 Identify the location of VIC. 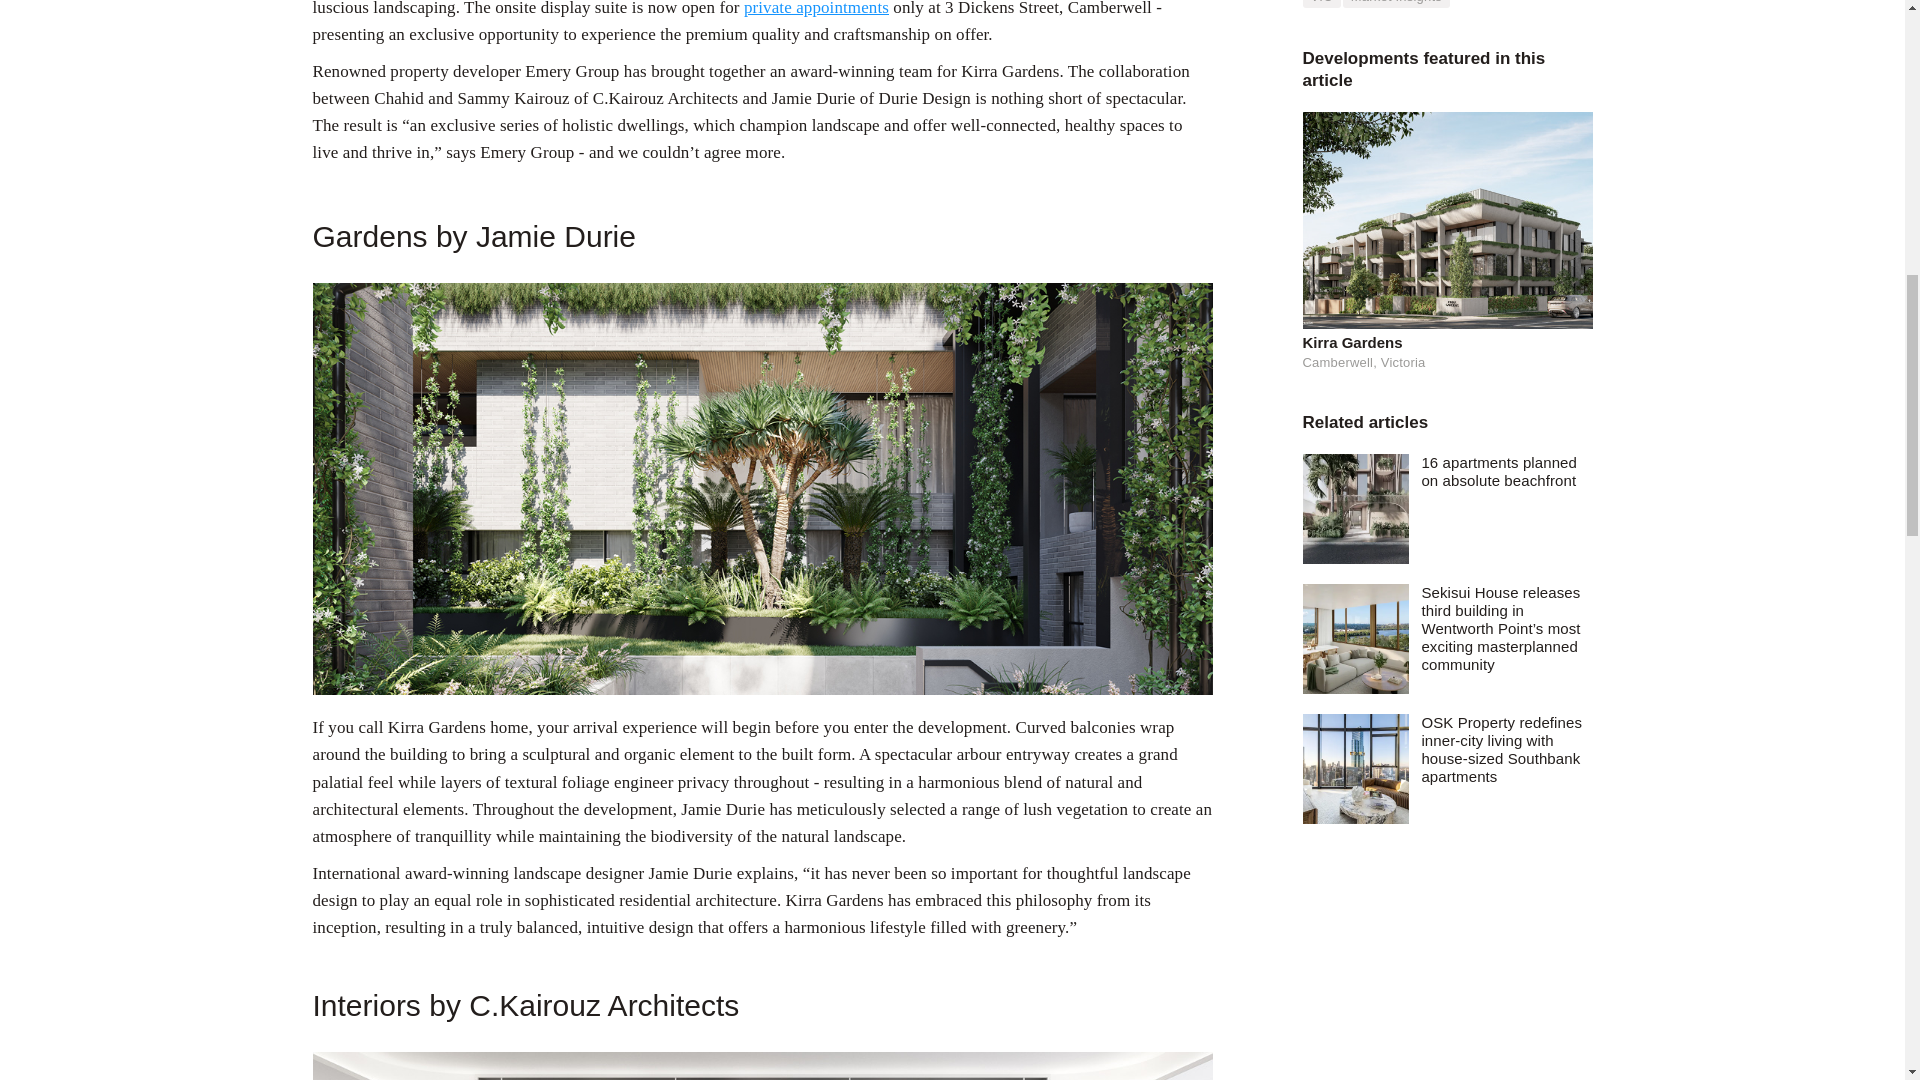
(1320, 4).